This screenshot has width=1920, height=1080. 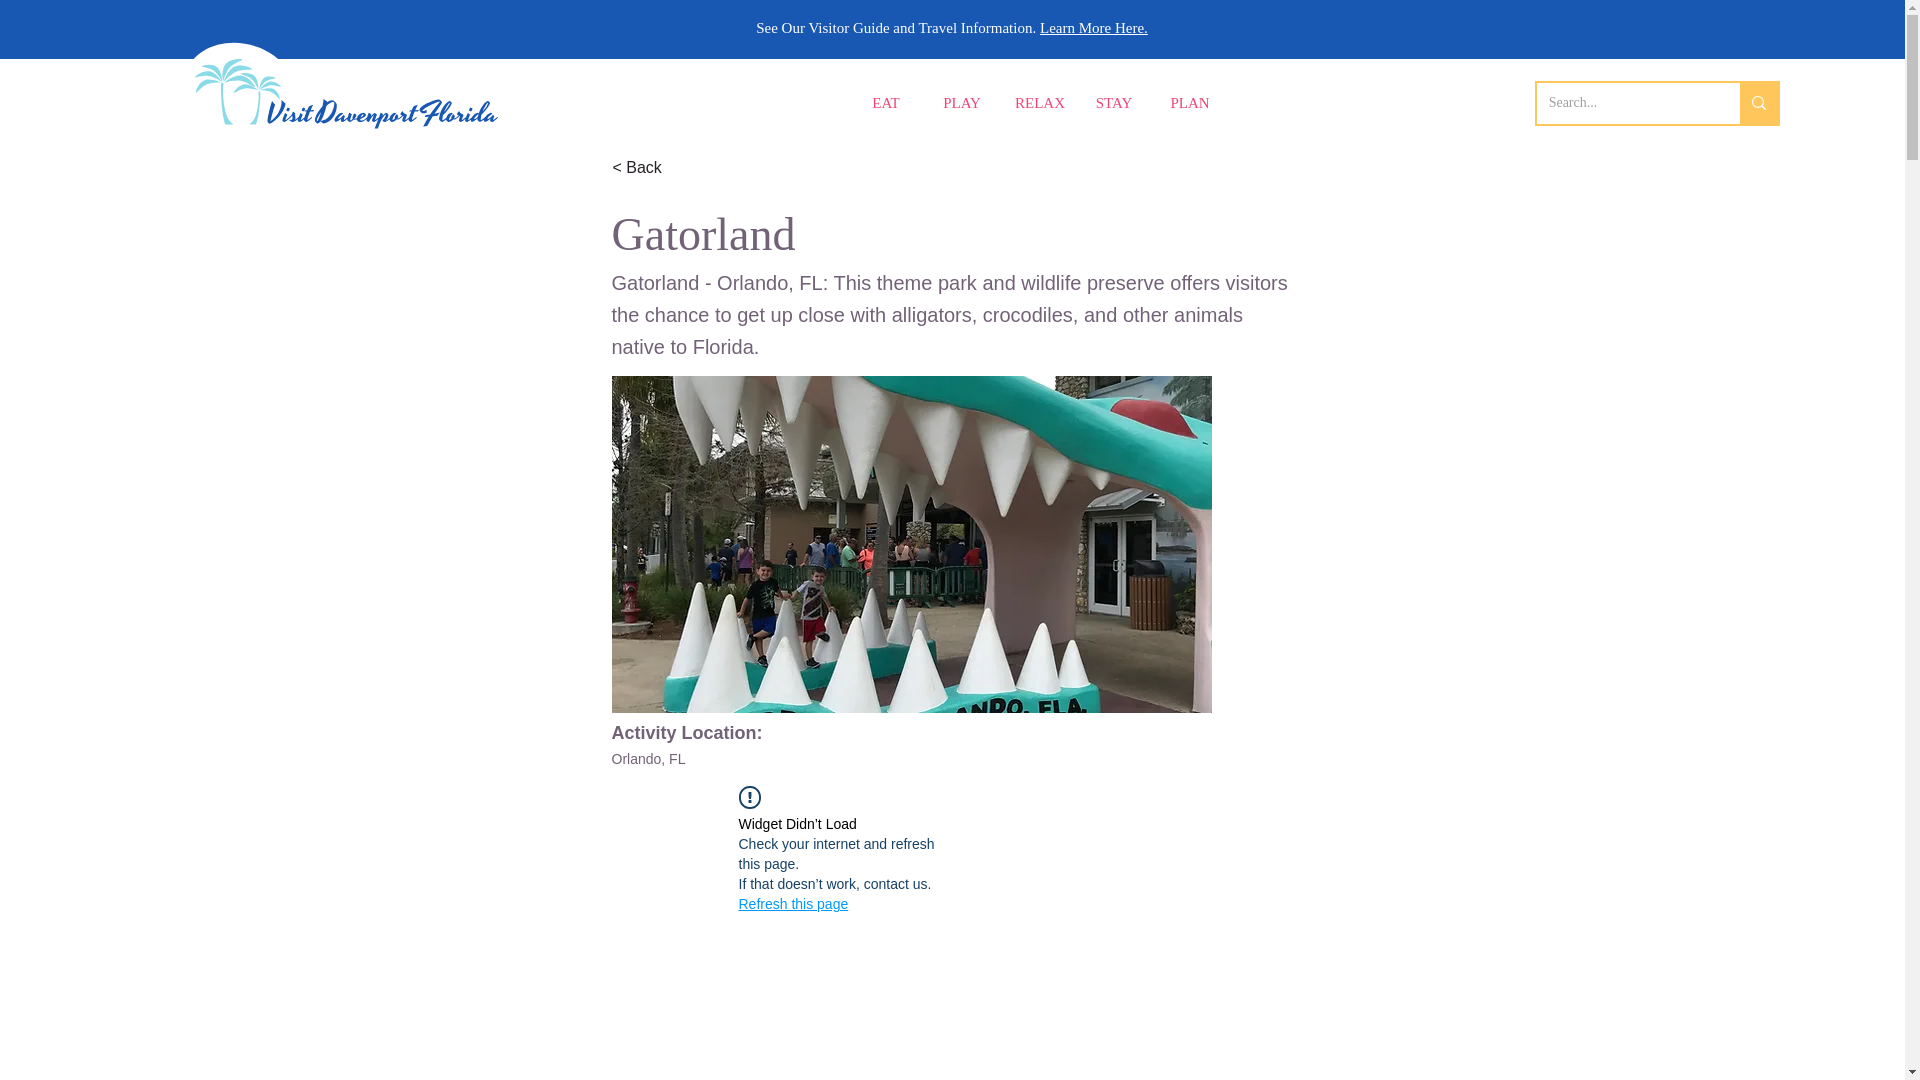 I want to click on Gatorland Orlando Florida entrance.JPG, so click(x=912, y=544).